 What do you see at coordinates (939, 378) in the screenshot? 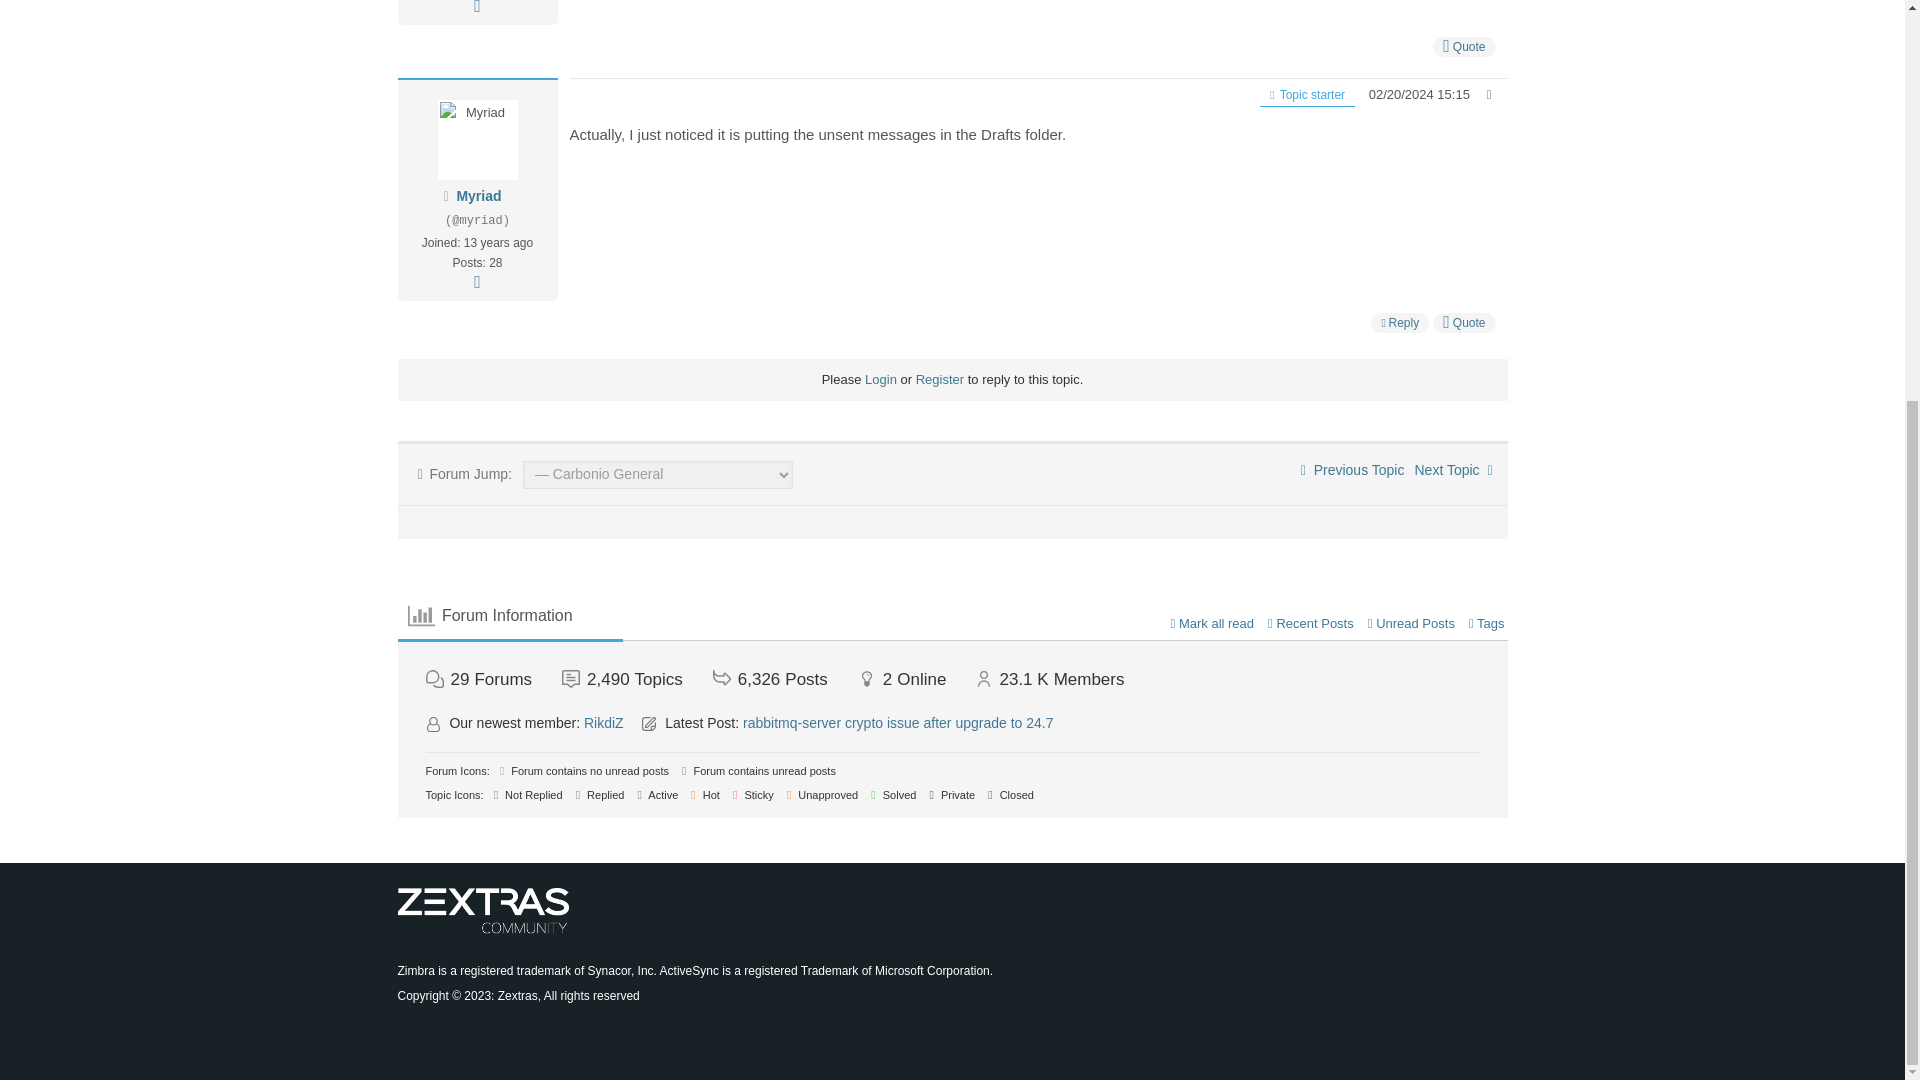
I see `Register` at bounding box center [939, 378].